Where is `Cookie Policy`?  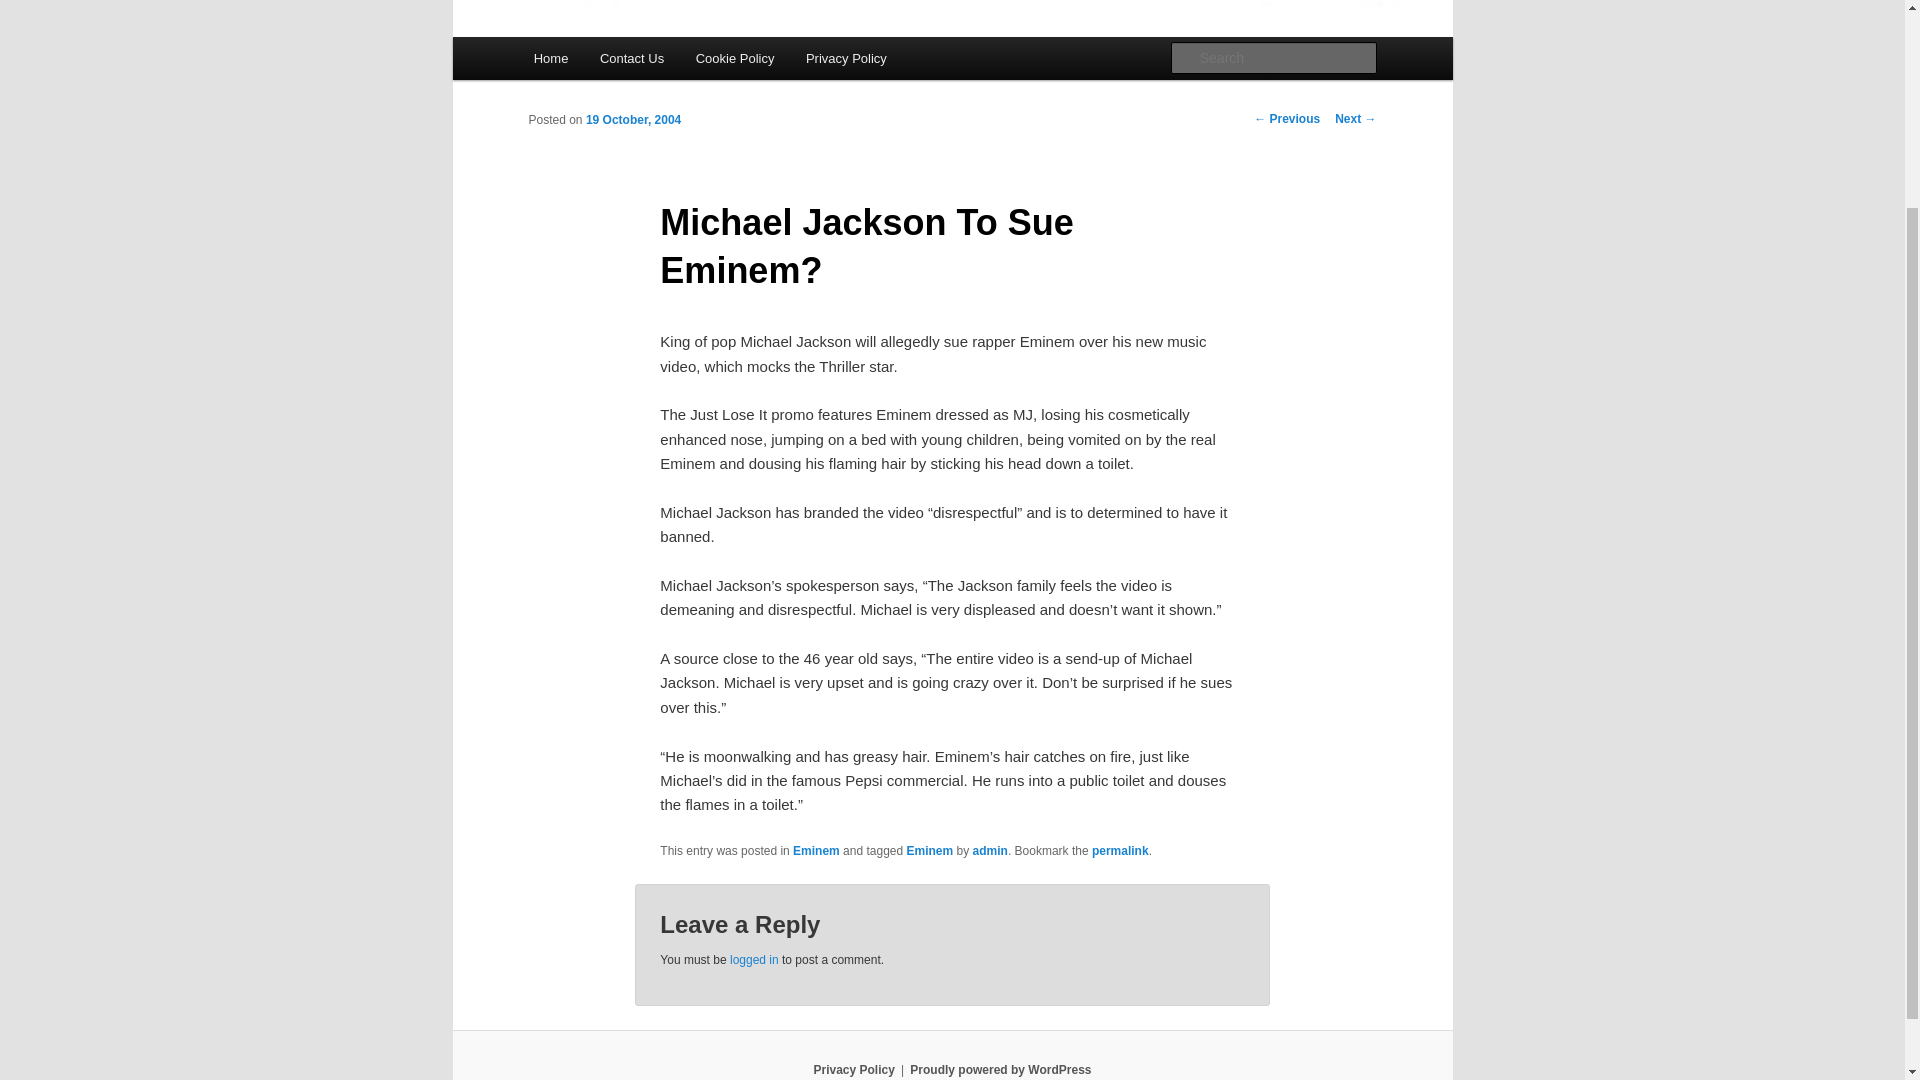
Cookie Policy is located at coordinates (734, 58).